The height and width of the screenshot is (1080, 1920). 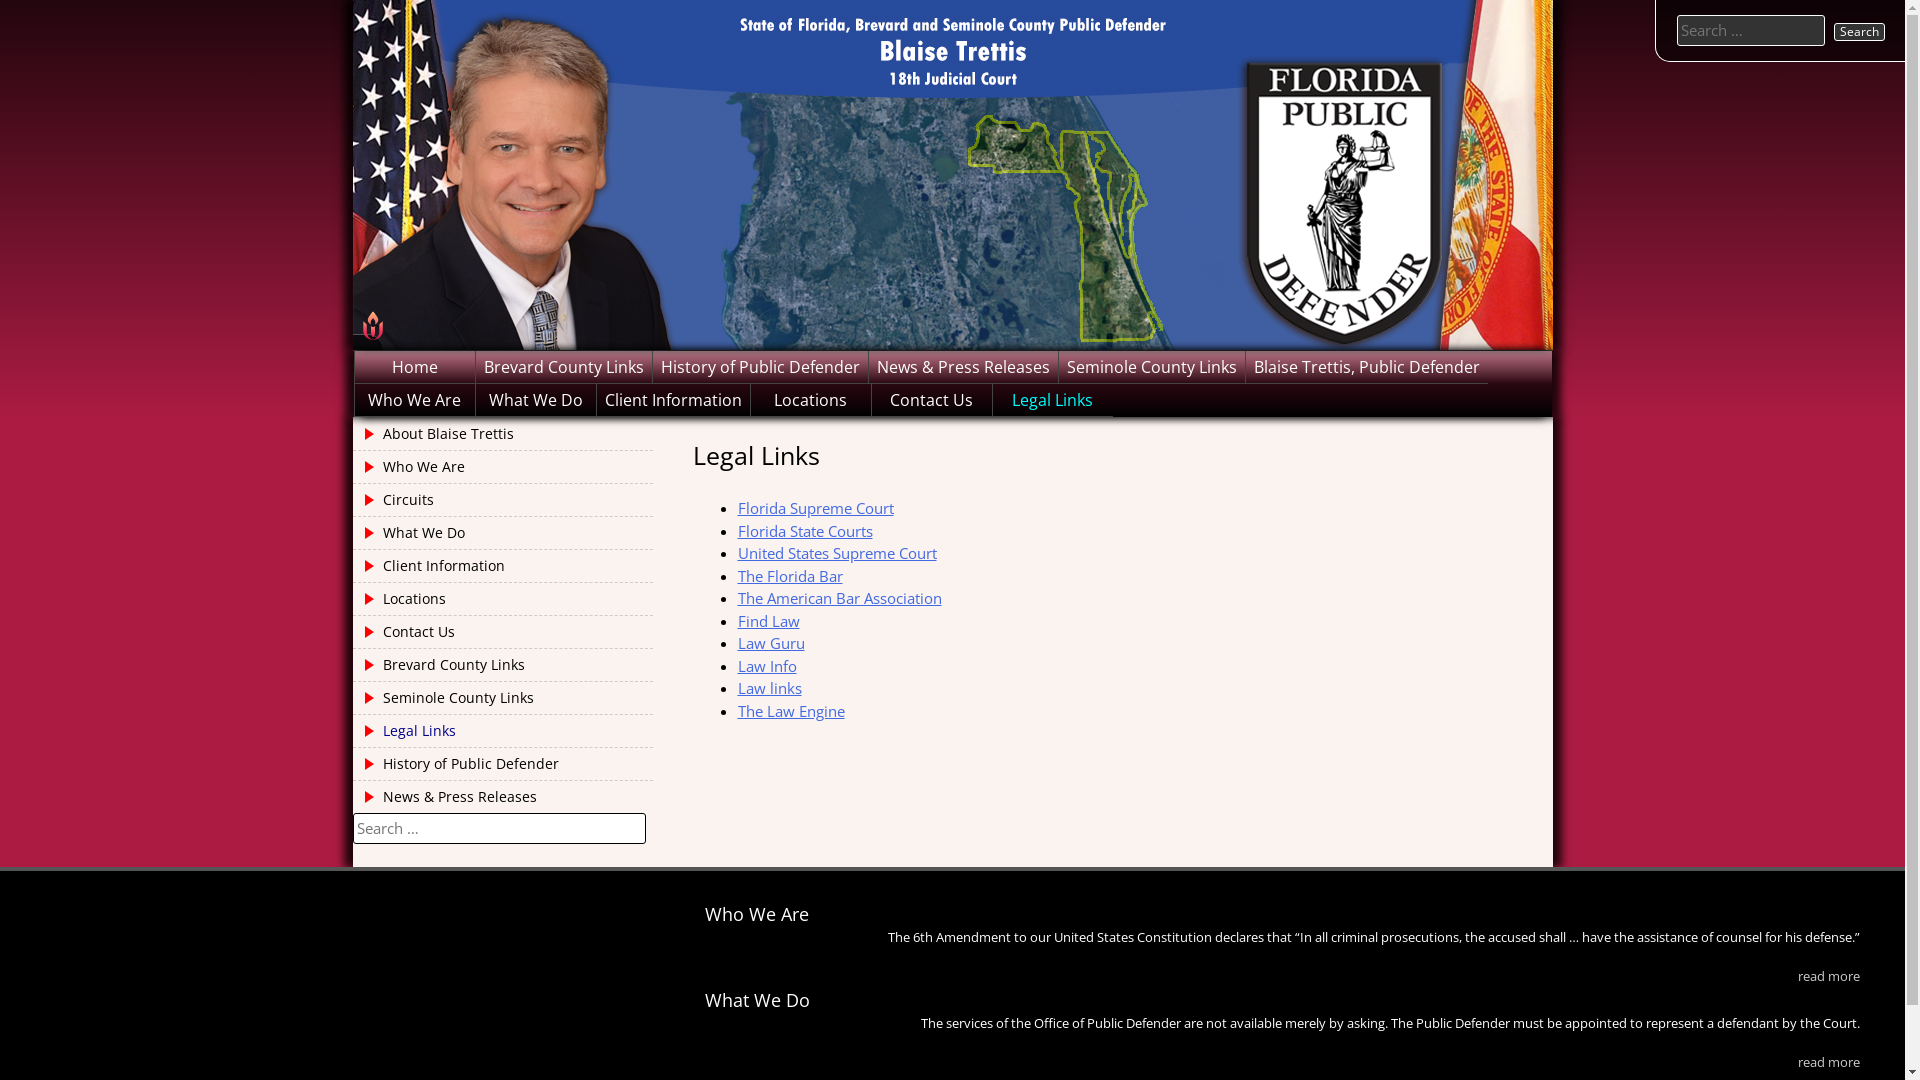 What do you see at coordinates (1860, 32) in the screenshot?
I see `Search` at bounding box center [1860, 32].